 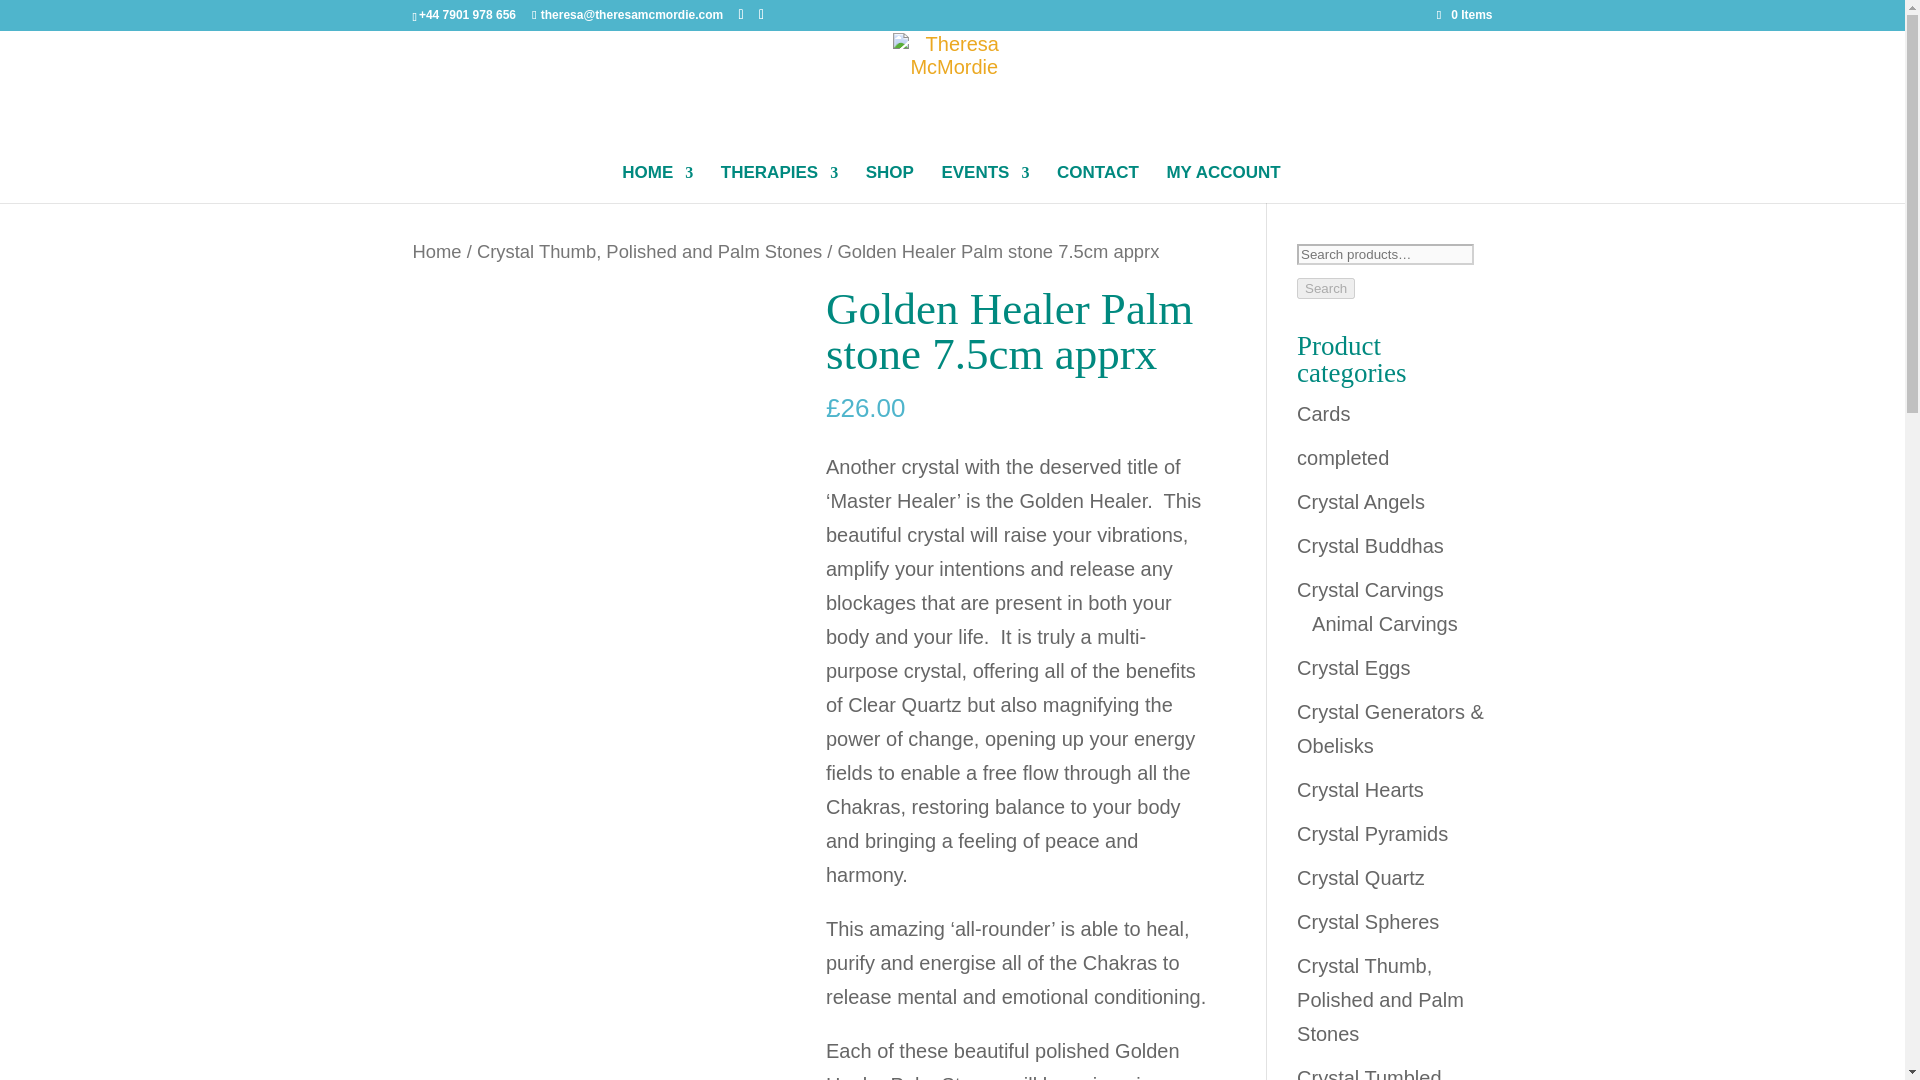 I want to click on EVENTS, so click(x=984, y=184).